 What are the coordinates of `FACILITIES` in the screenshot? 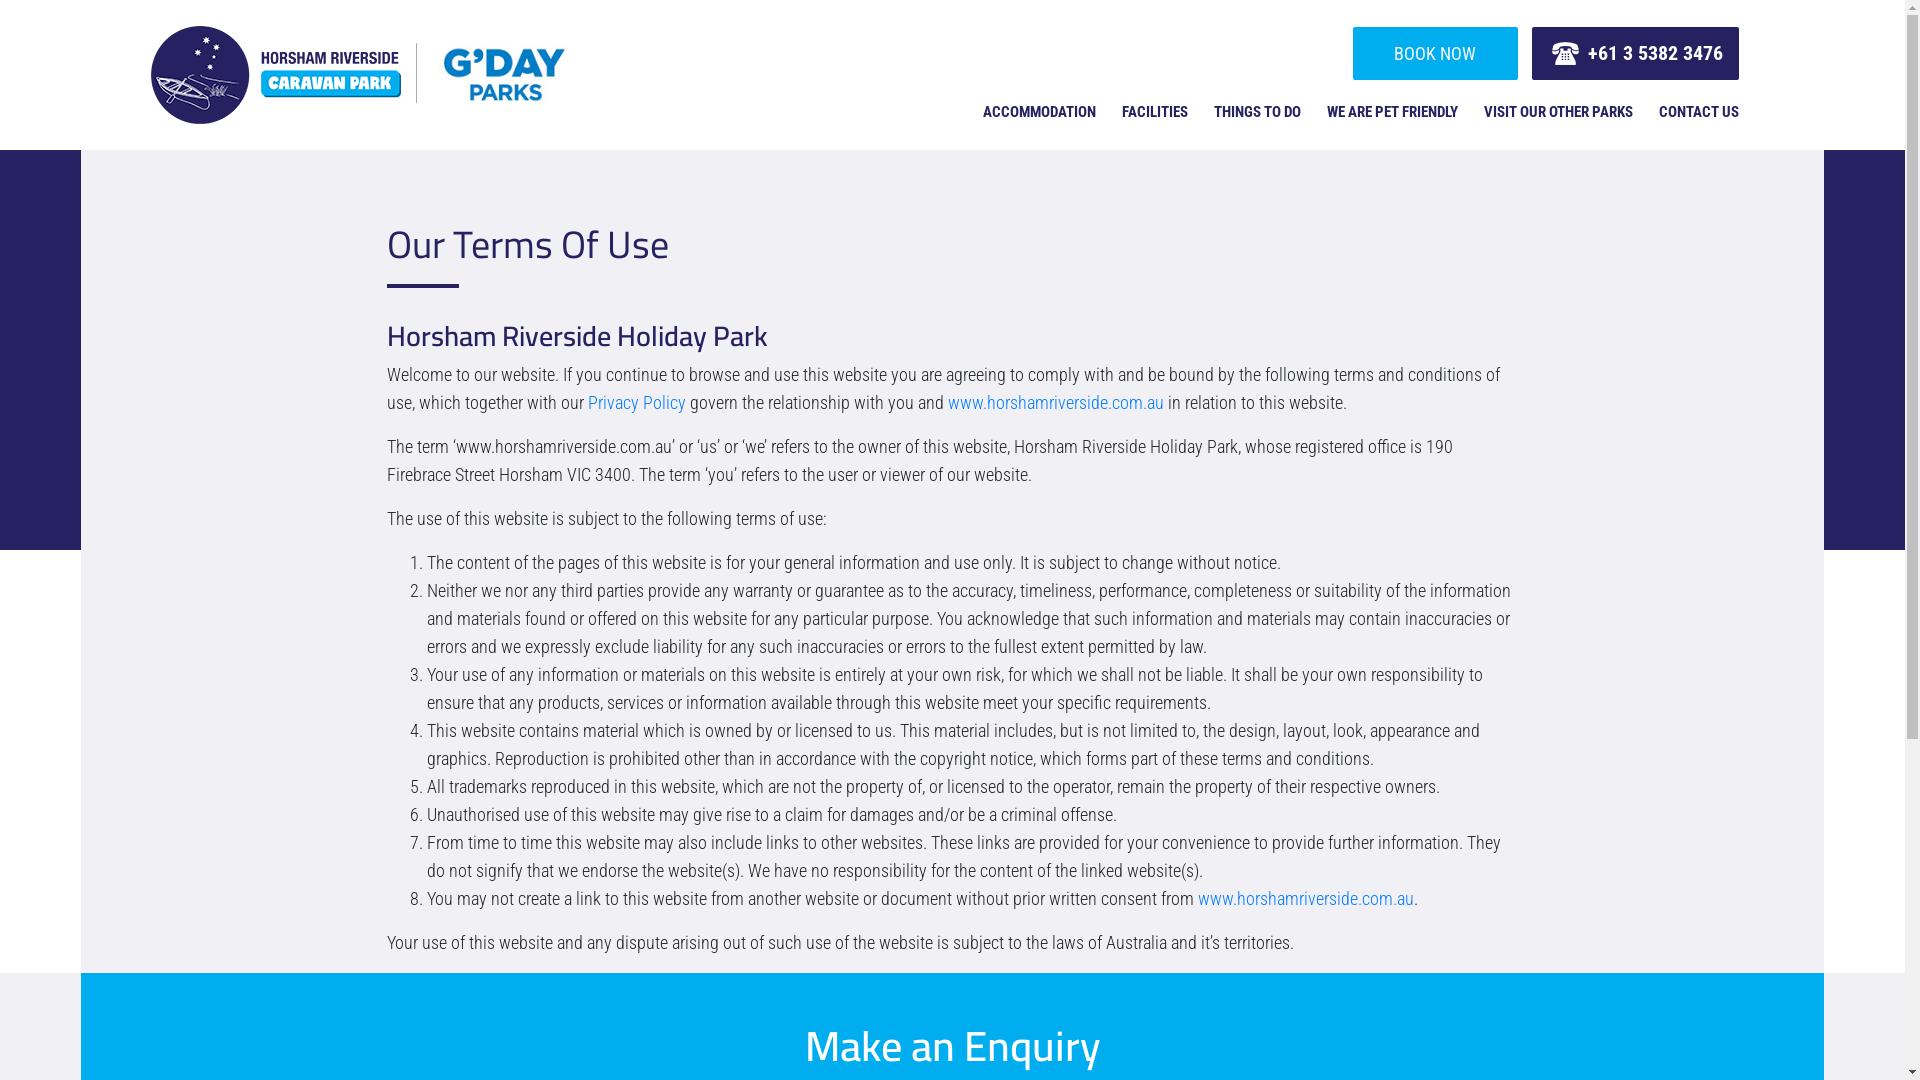 It's located at (1155, 111).